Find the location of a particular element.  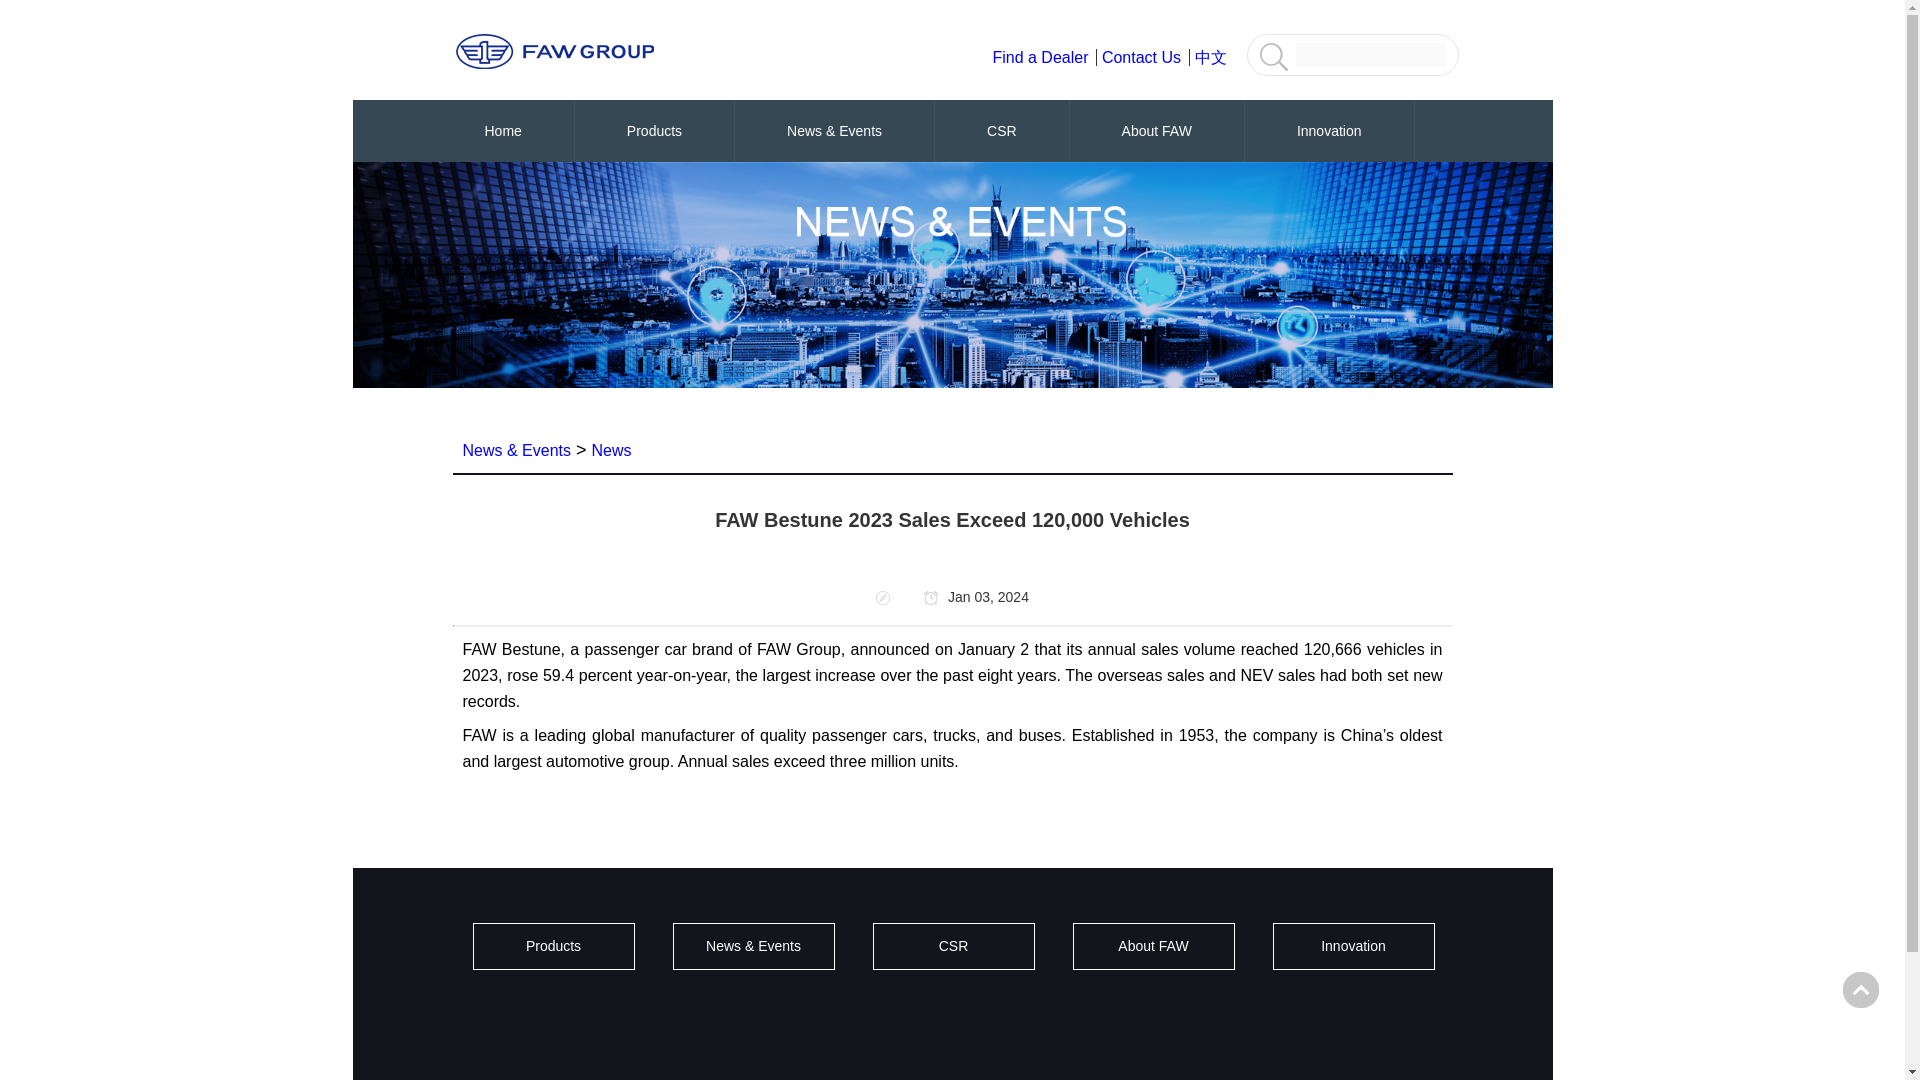

Contact Us is located at coordinates (1146, 56).